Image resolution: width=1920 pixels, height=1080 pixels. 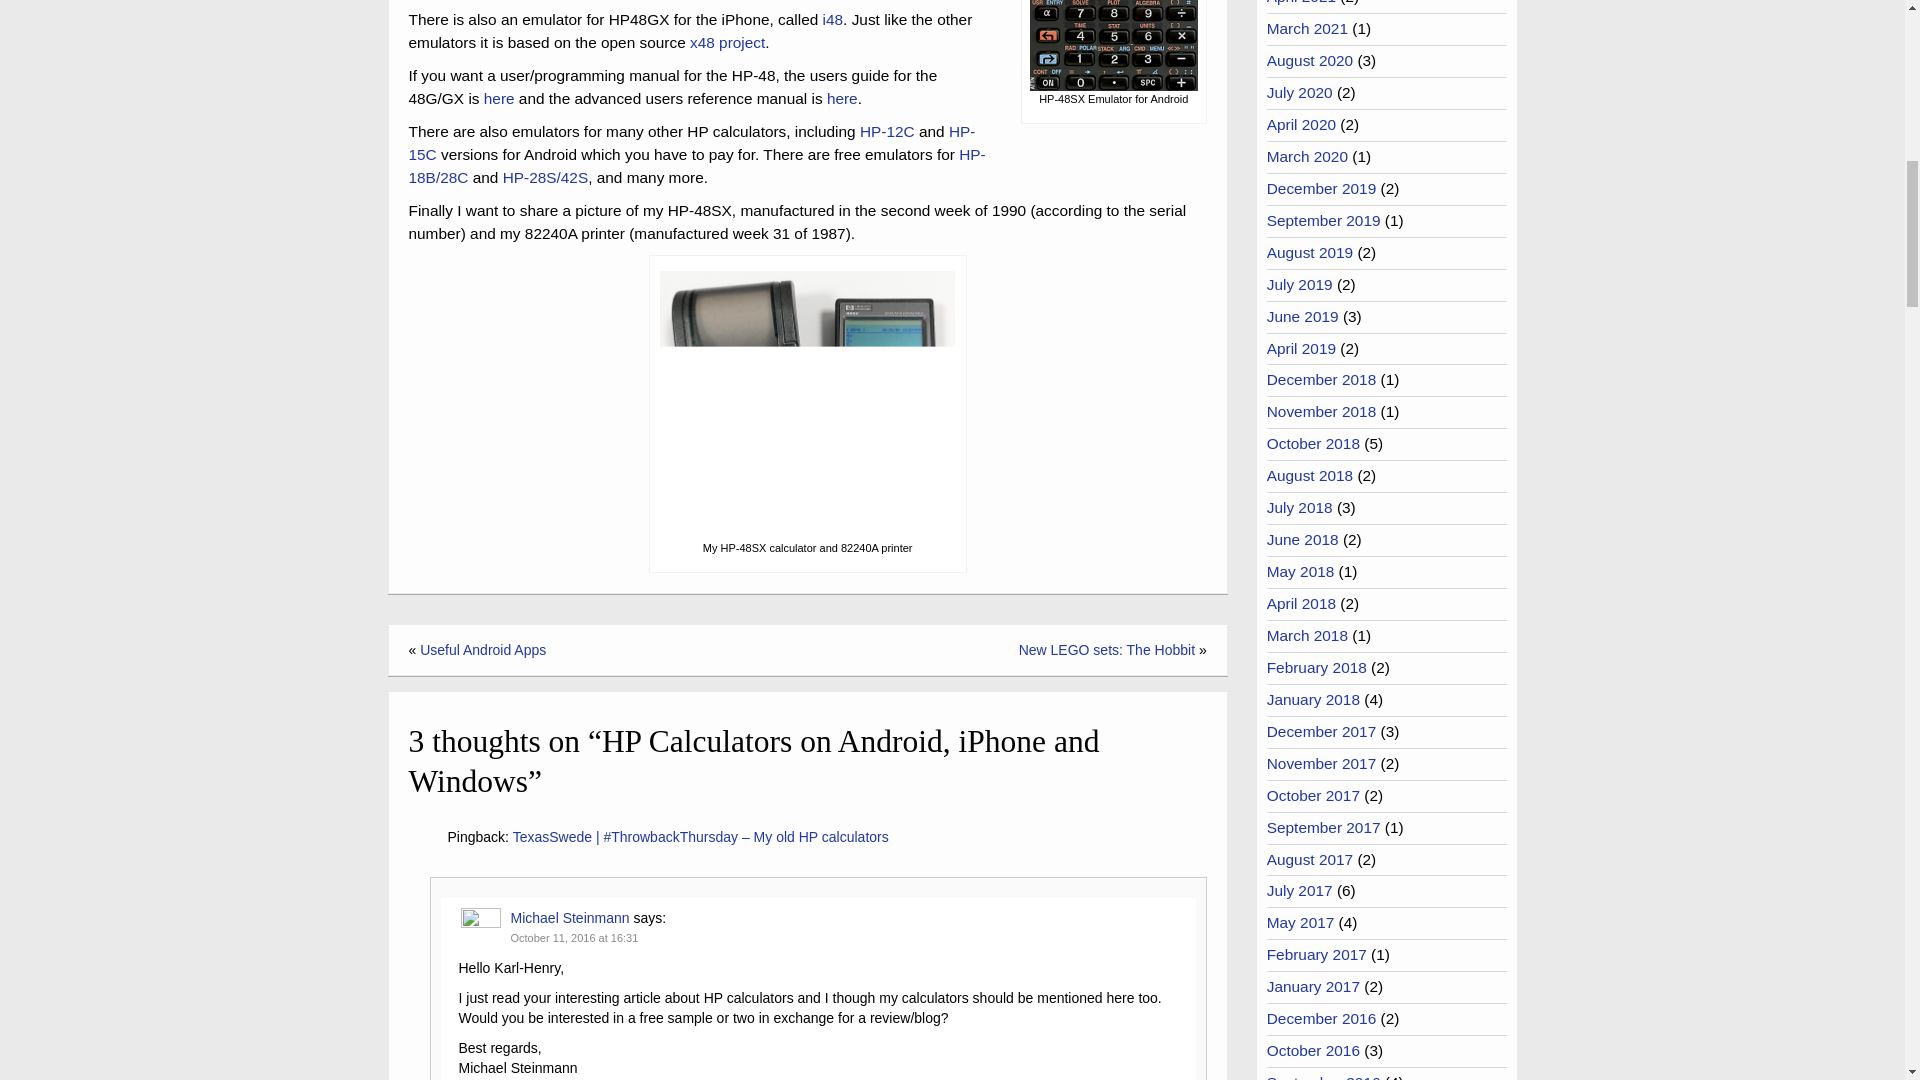 What do you see at coordinates (834, 19) in the screenshot?
I see `i48` at bounding box center [834, 19].